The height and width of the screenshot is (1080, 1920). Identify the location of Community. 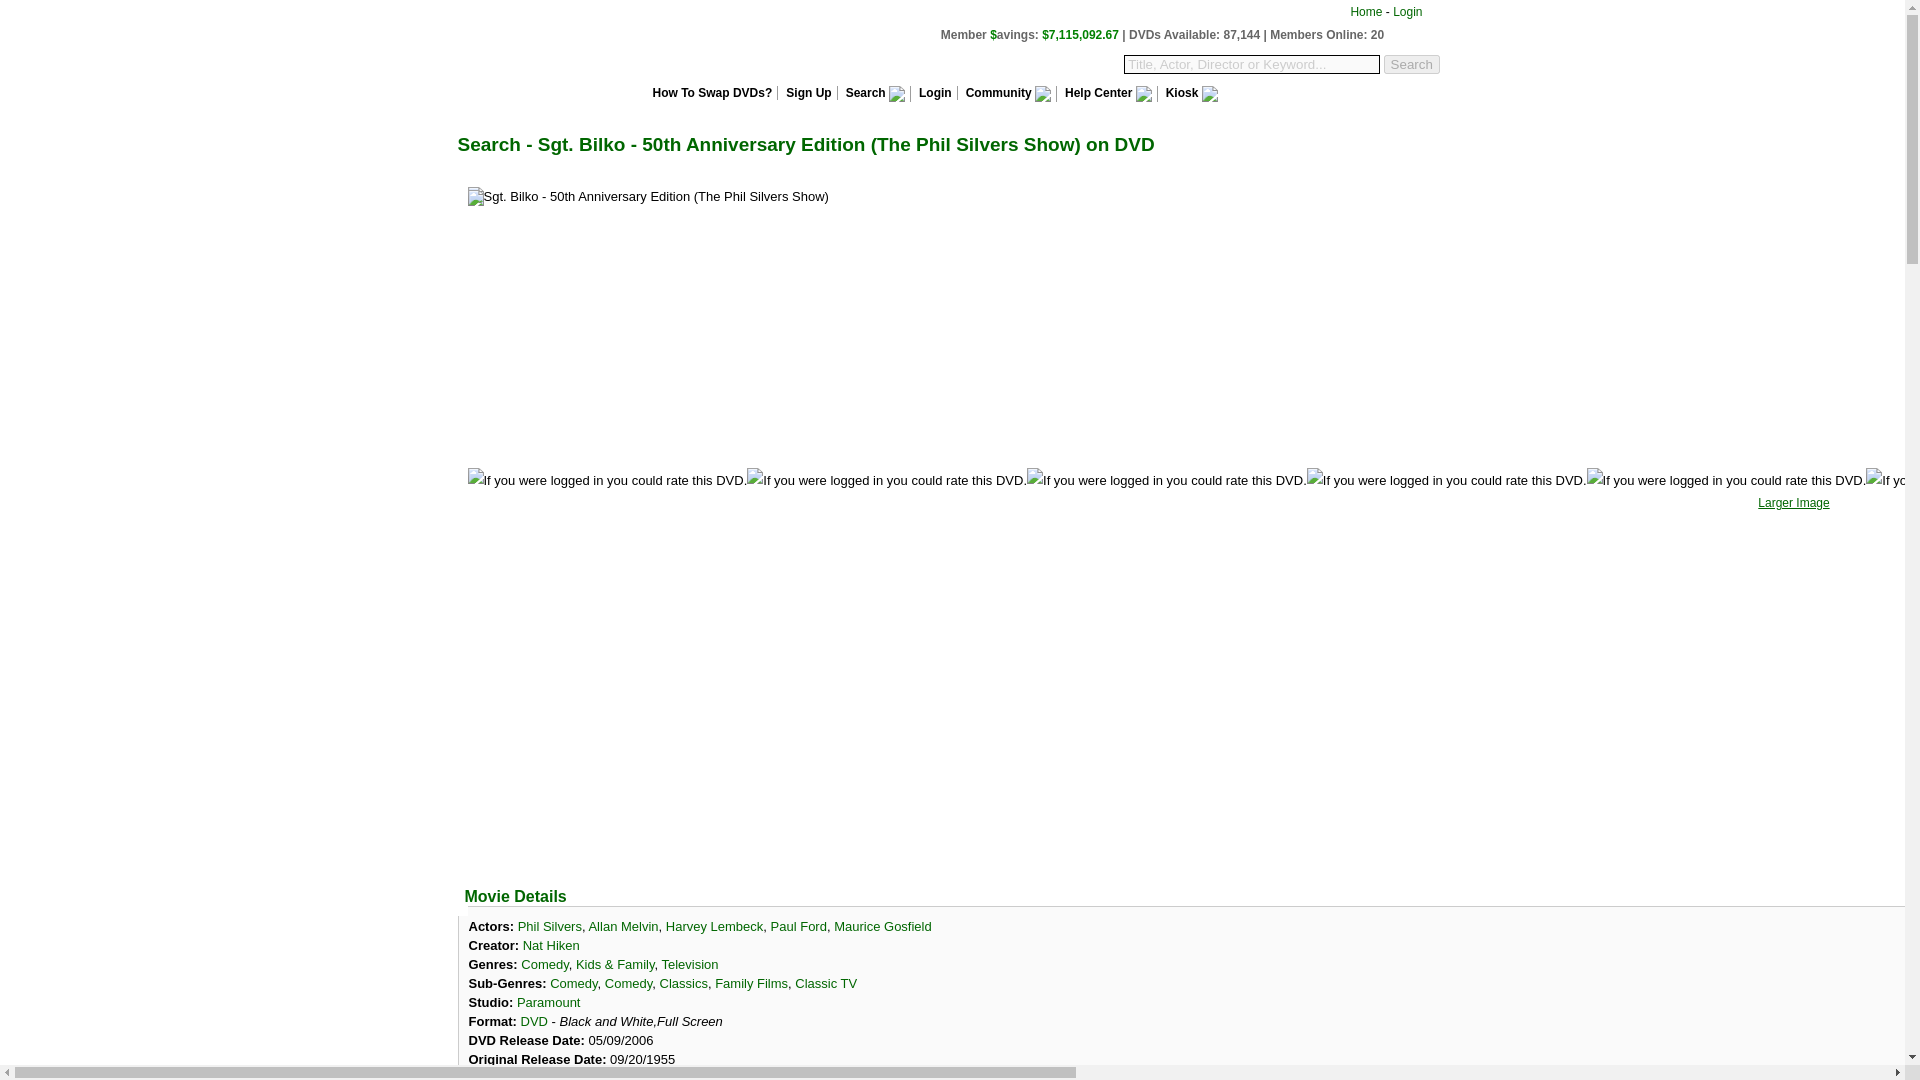
(1008, 94).